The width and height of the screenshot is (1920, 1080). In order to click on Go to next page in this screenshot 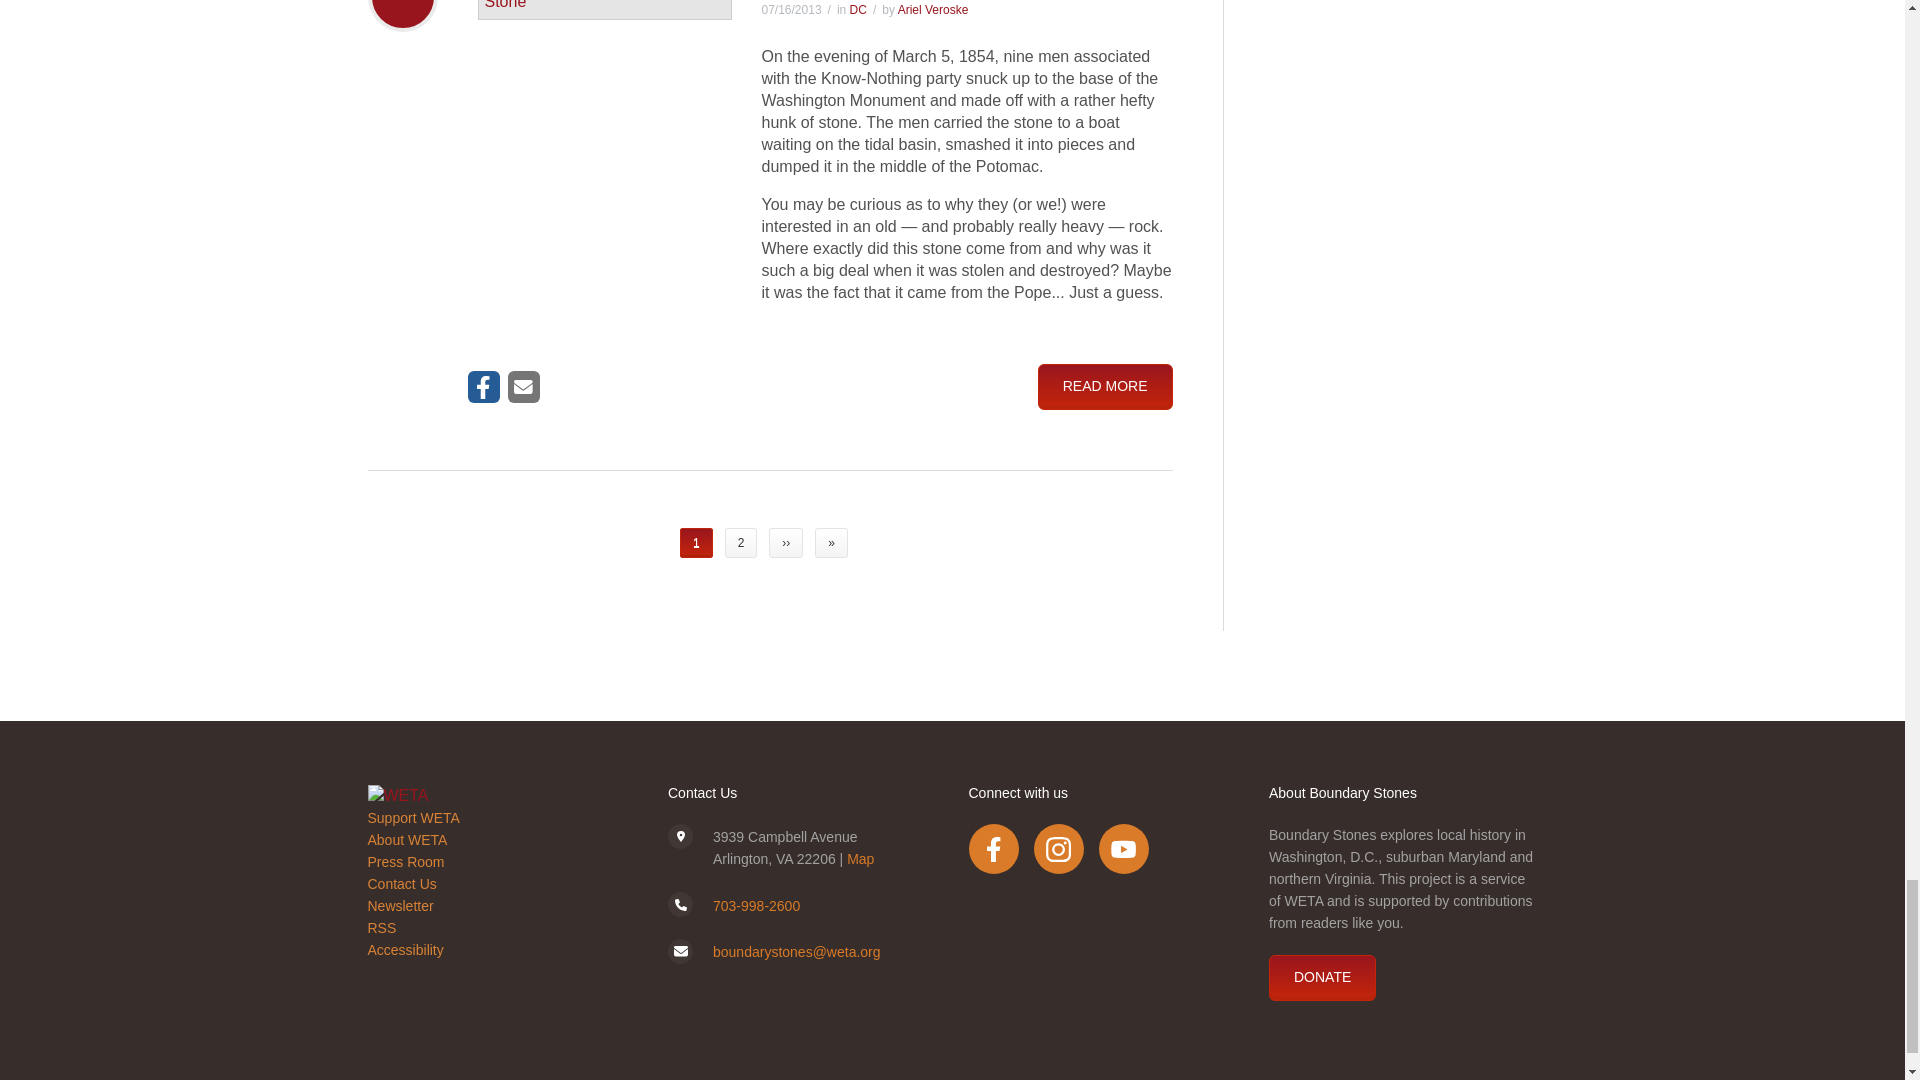, I will do `click(786, 543)`.